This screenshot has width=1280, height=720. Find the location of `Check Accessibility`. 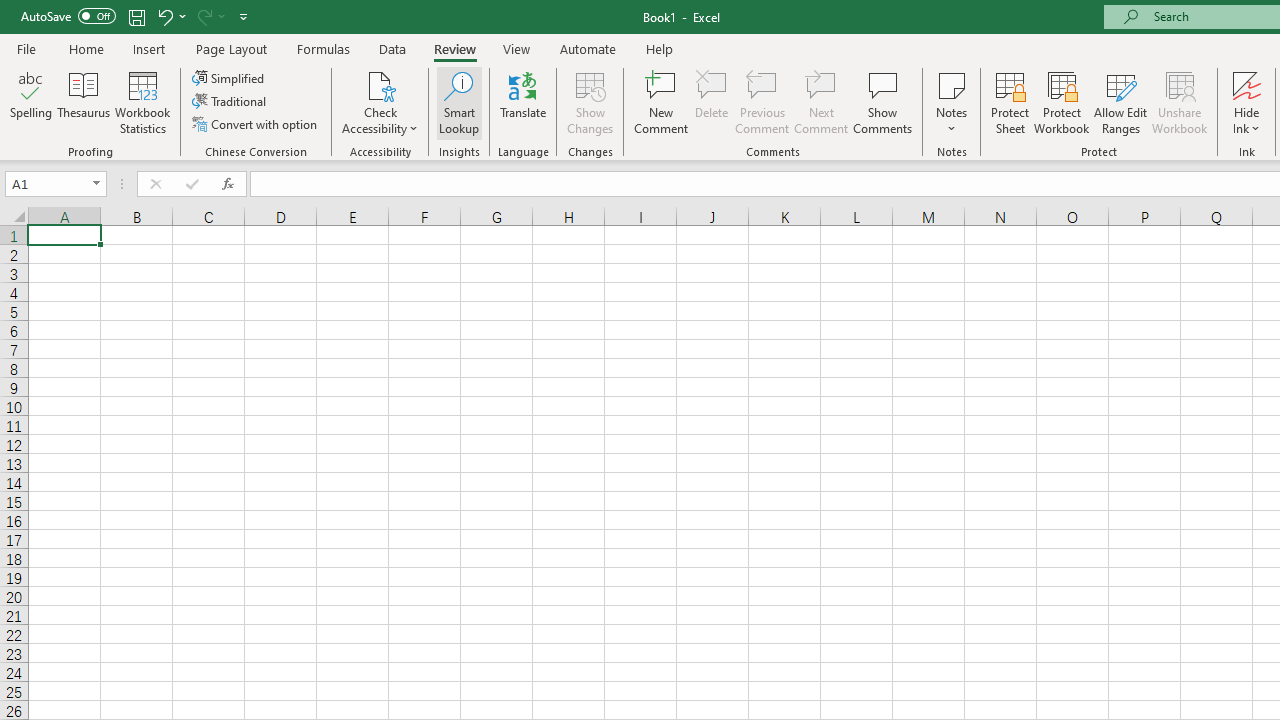

Check Accessibility is located at coordinates (380, 84).